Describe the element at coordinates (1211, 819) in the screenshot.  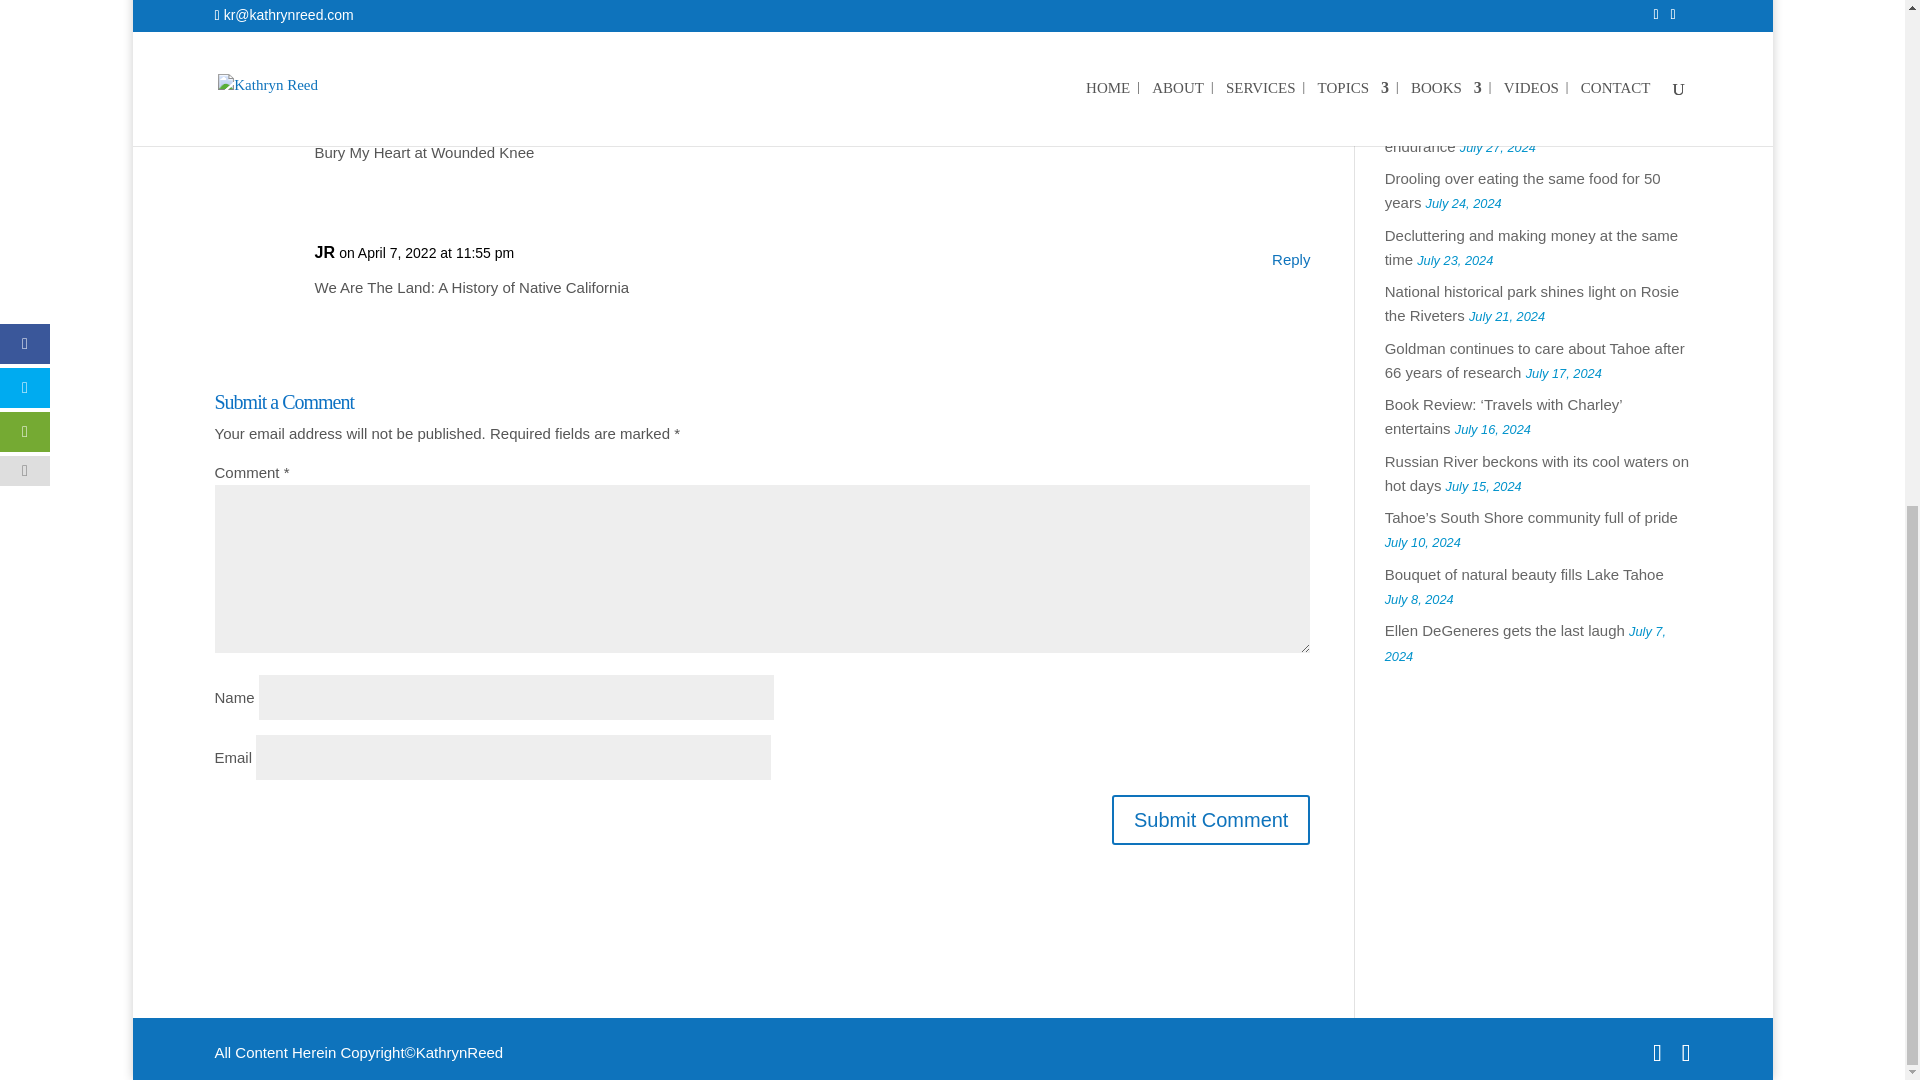
I see `Submit Comment` at that location.